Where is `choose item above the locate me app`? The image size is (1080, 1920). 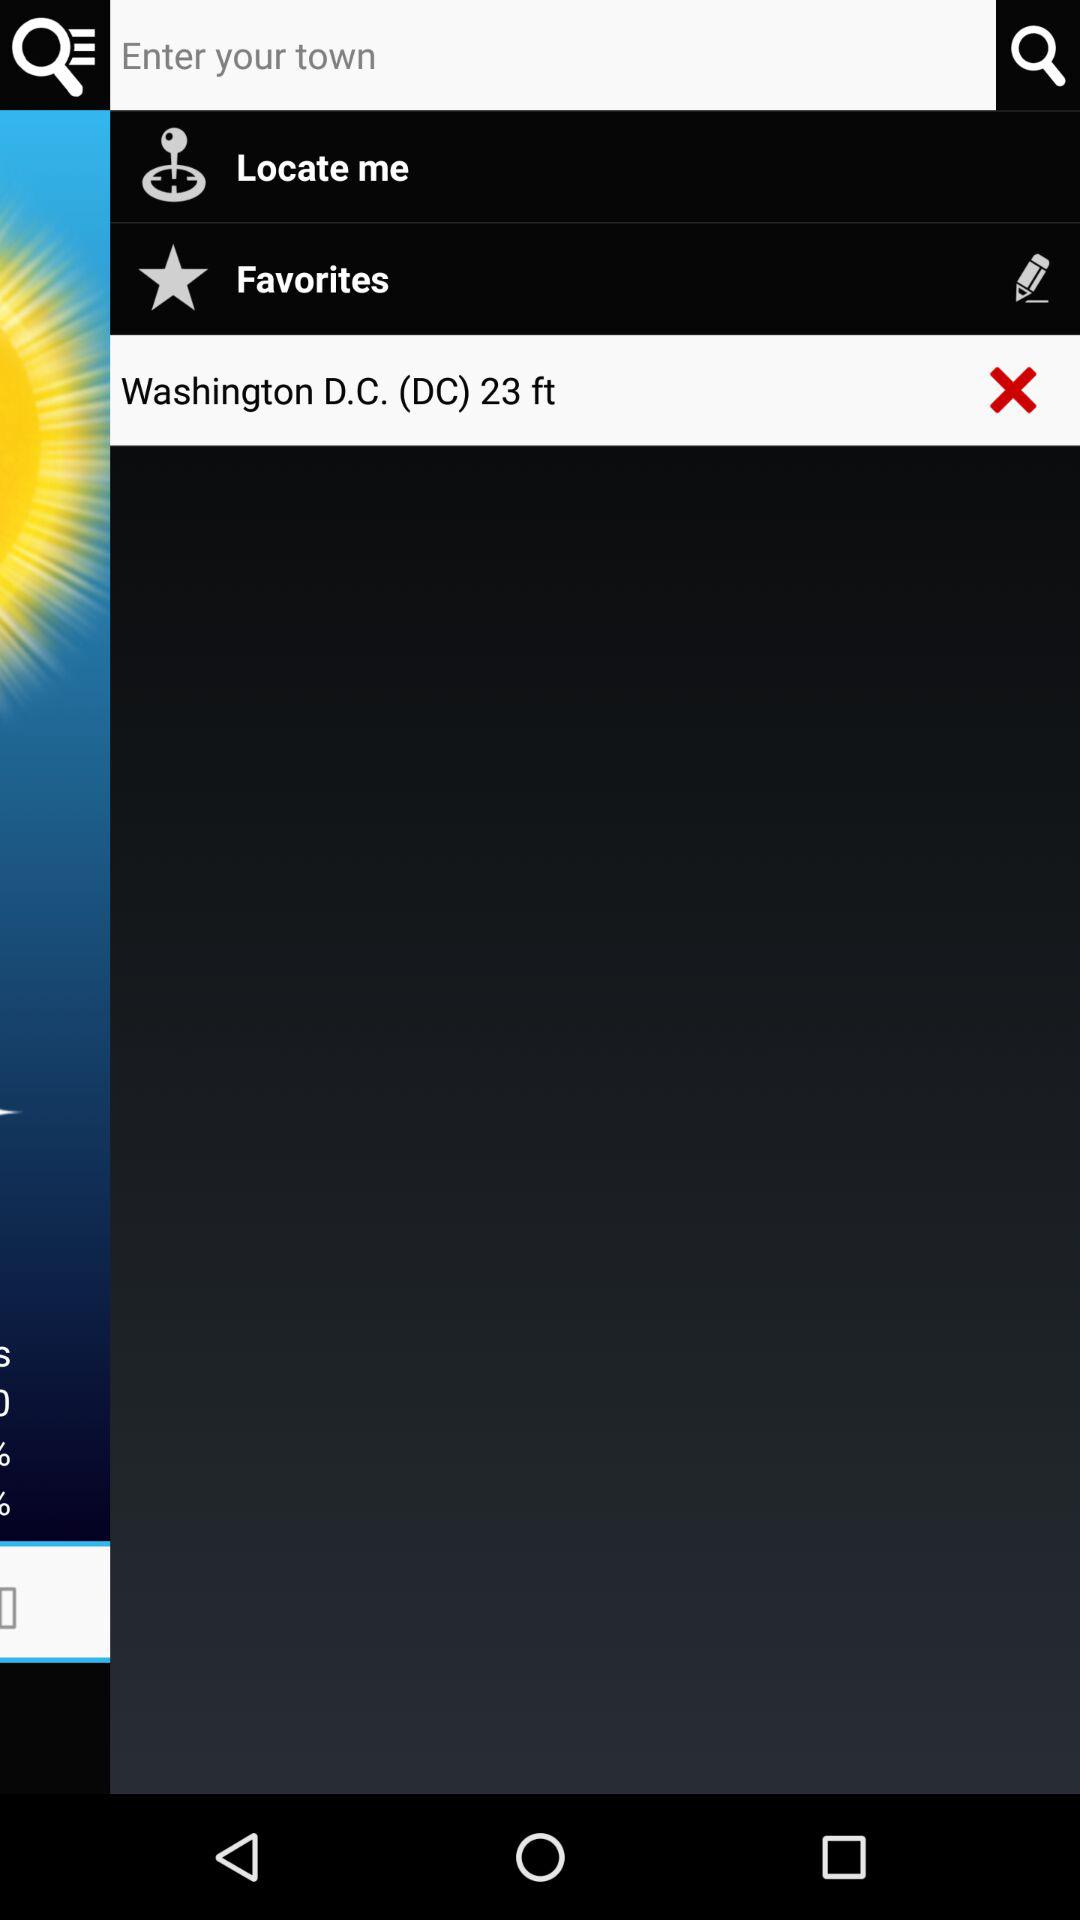
choose item above the locate me app is located at coordinates (1038, 54).